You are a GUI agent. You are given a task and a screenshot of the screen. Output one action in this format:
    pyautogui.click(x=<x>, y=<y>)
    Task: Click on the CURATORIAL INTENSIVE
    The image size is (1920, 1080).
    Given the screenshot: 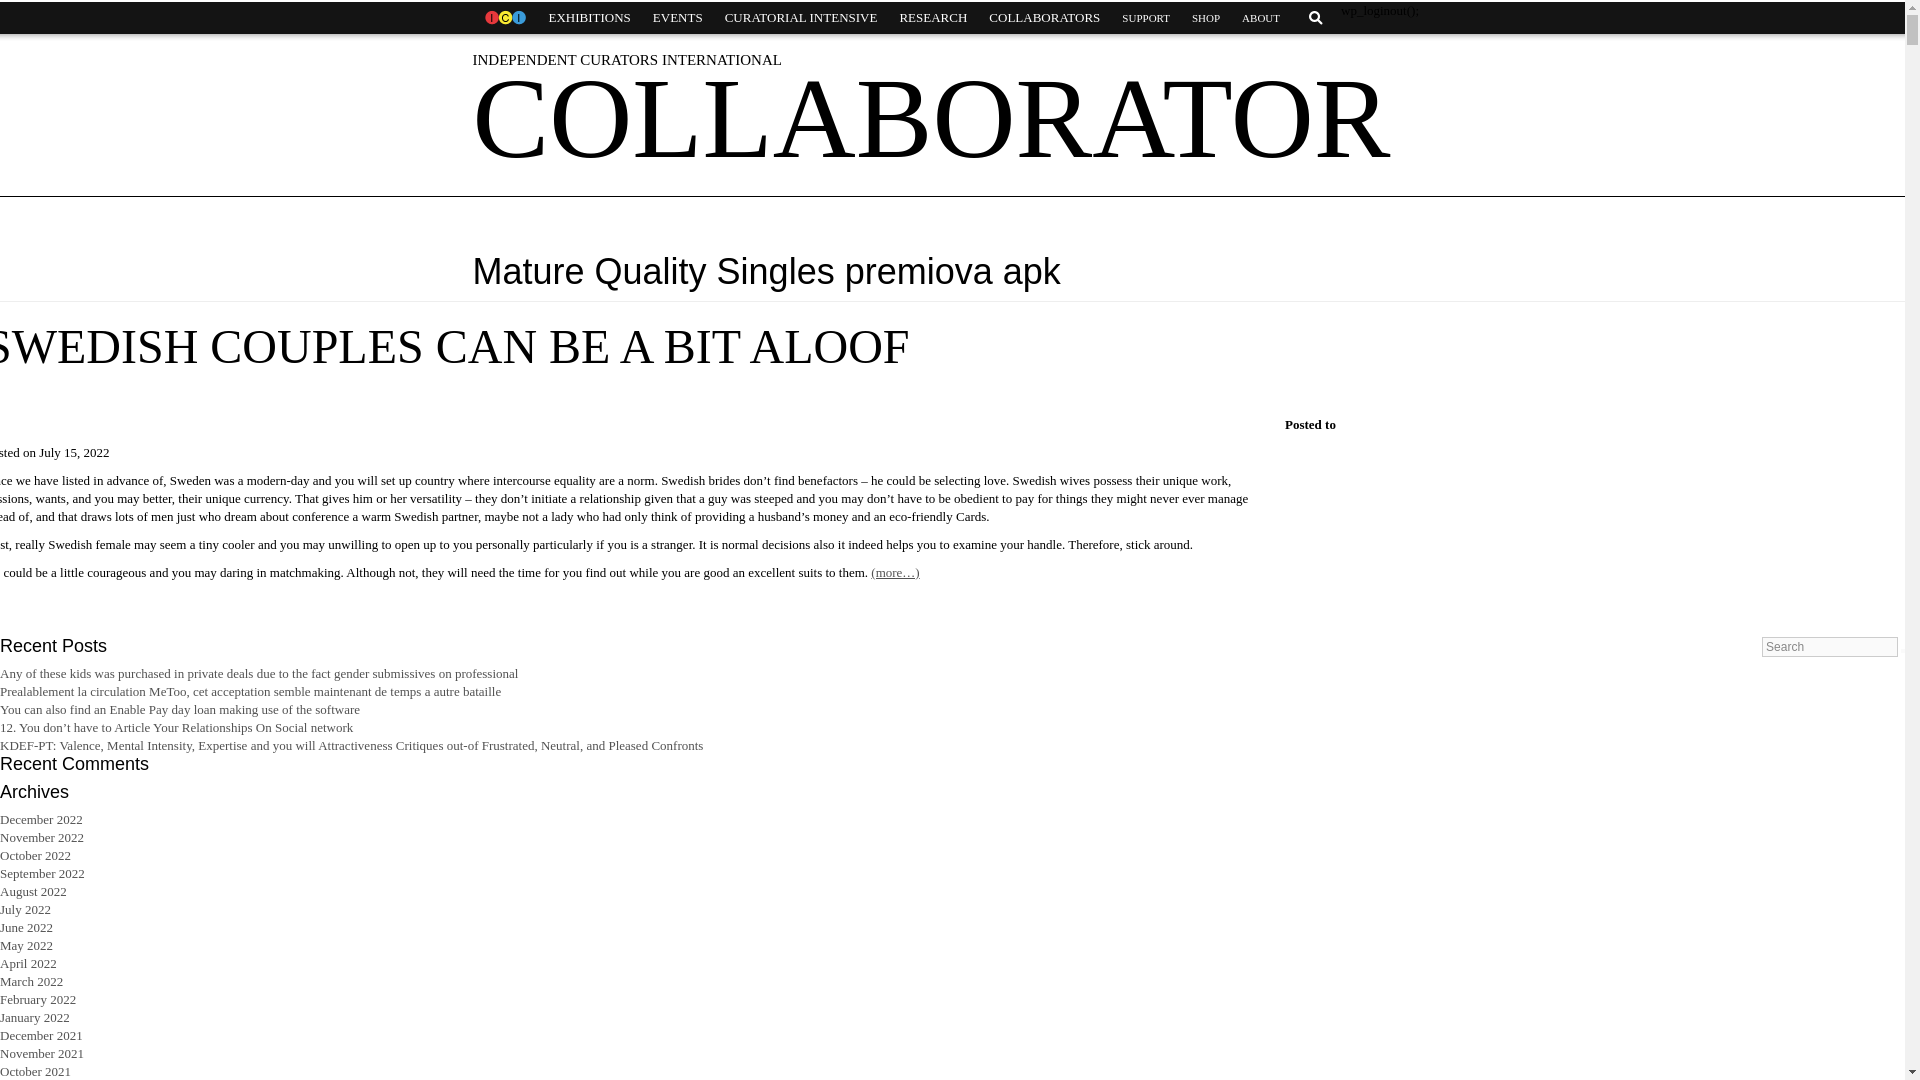 What is the action you would take?
    pyautogui.click(x=801, y=18)
    